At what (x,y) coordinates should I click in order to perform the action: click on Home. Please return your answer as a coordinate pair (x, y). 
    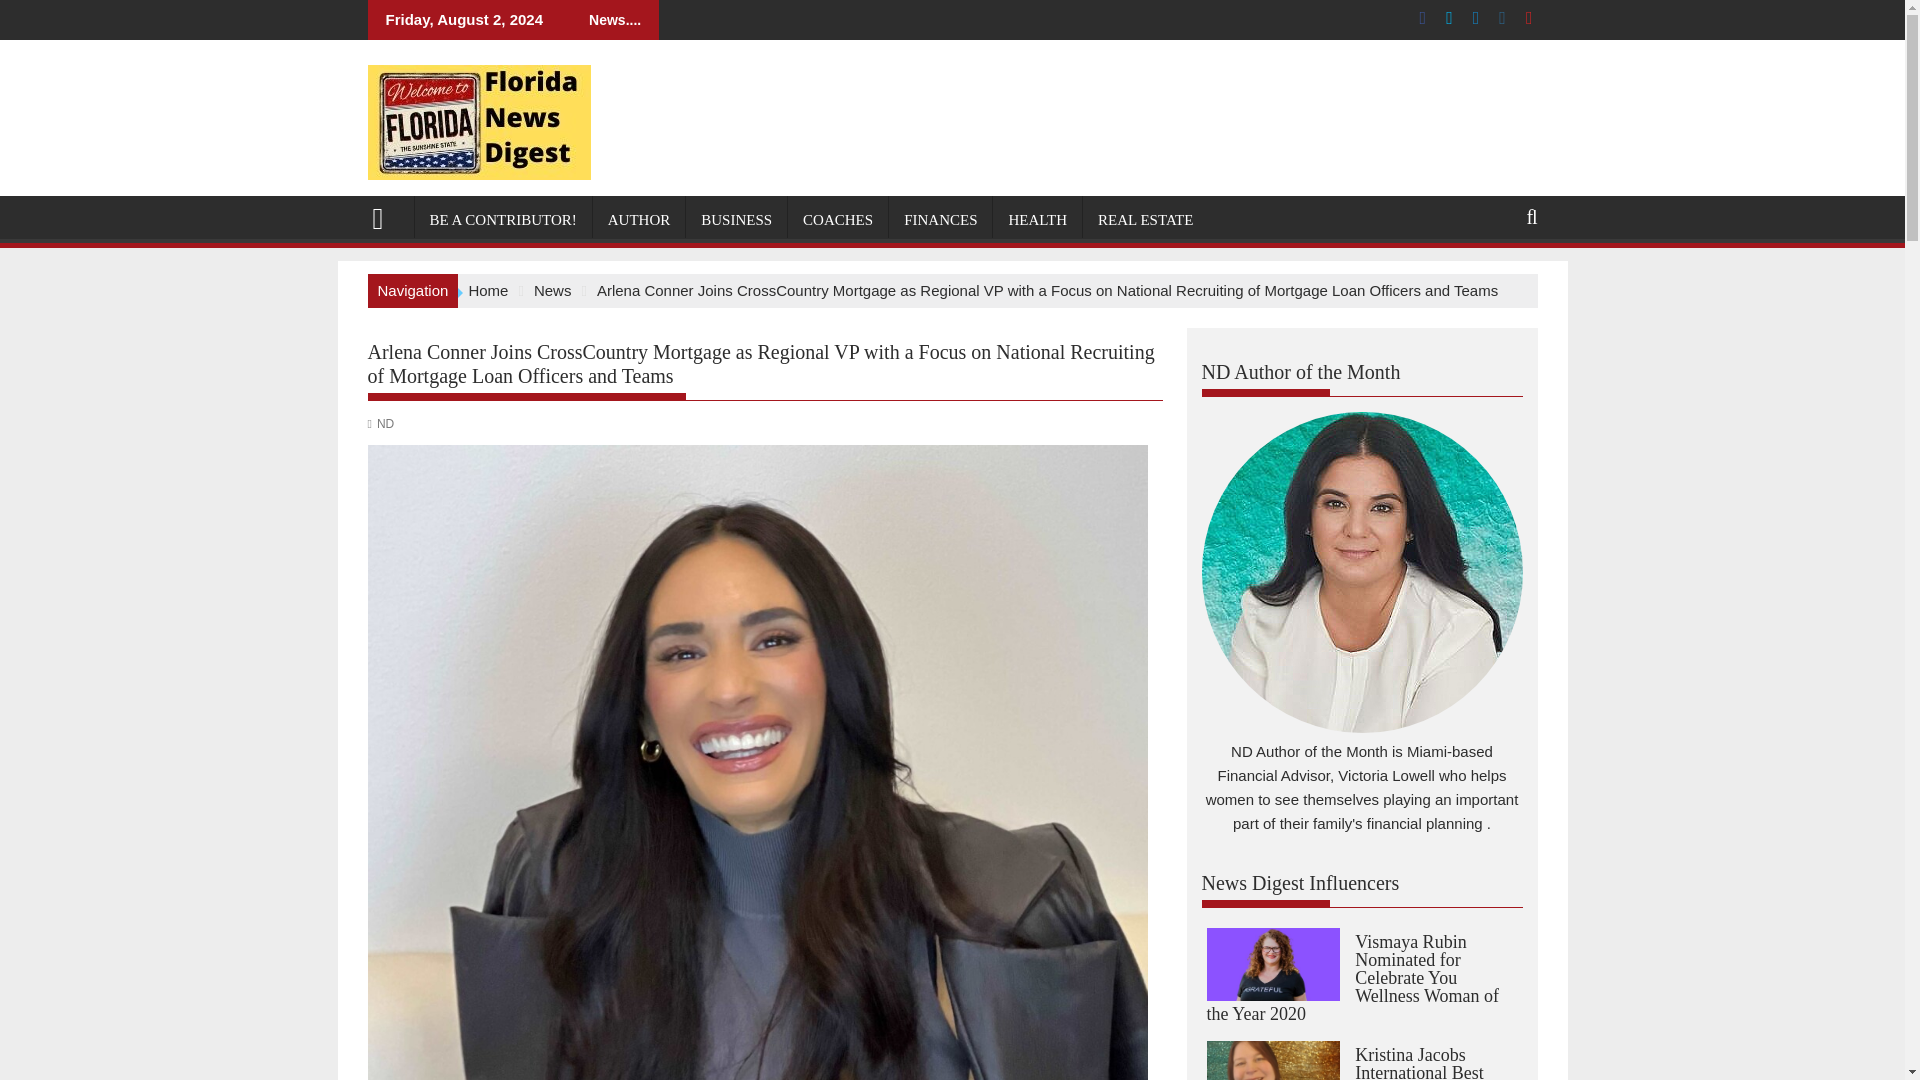
    Looking at the image, I should click on (488, 290).